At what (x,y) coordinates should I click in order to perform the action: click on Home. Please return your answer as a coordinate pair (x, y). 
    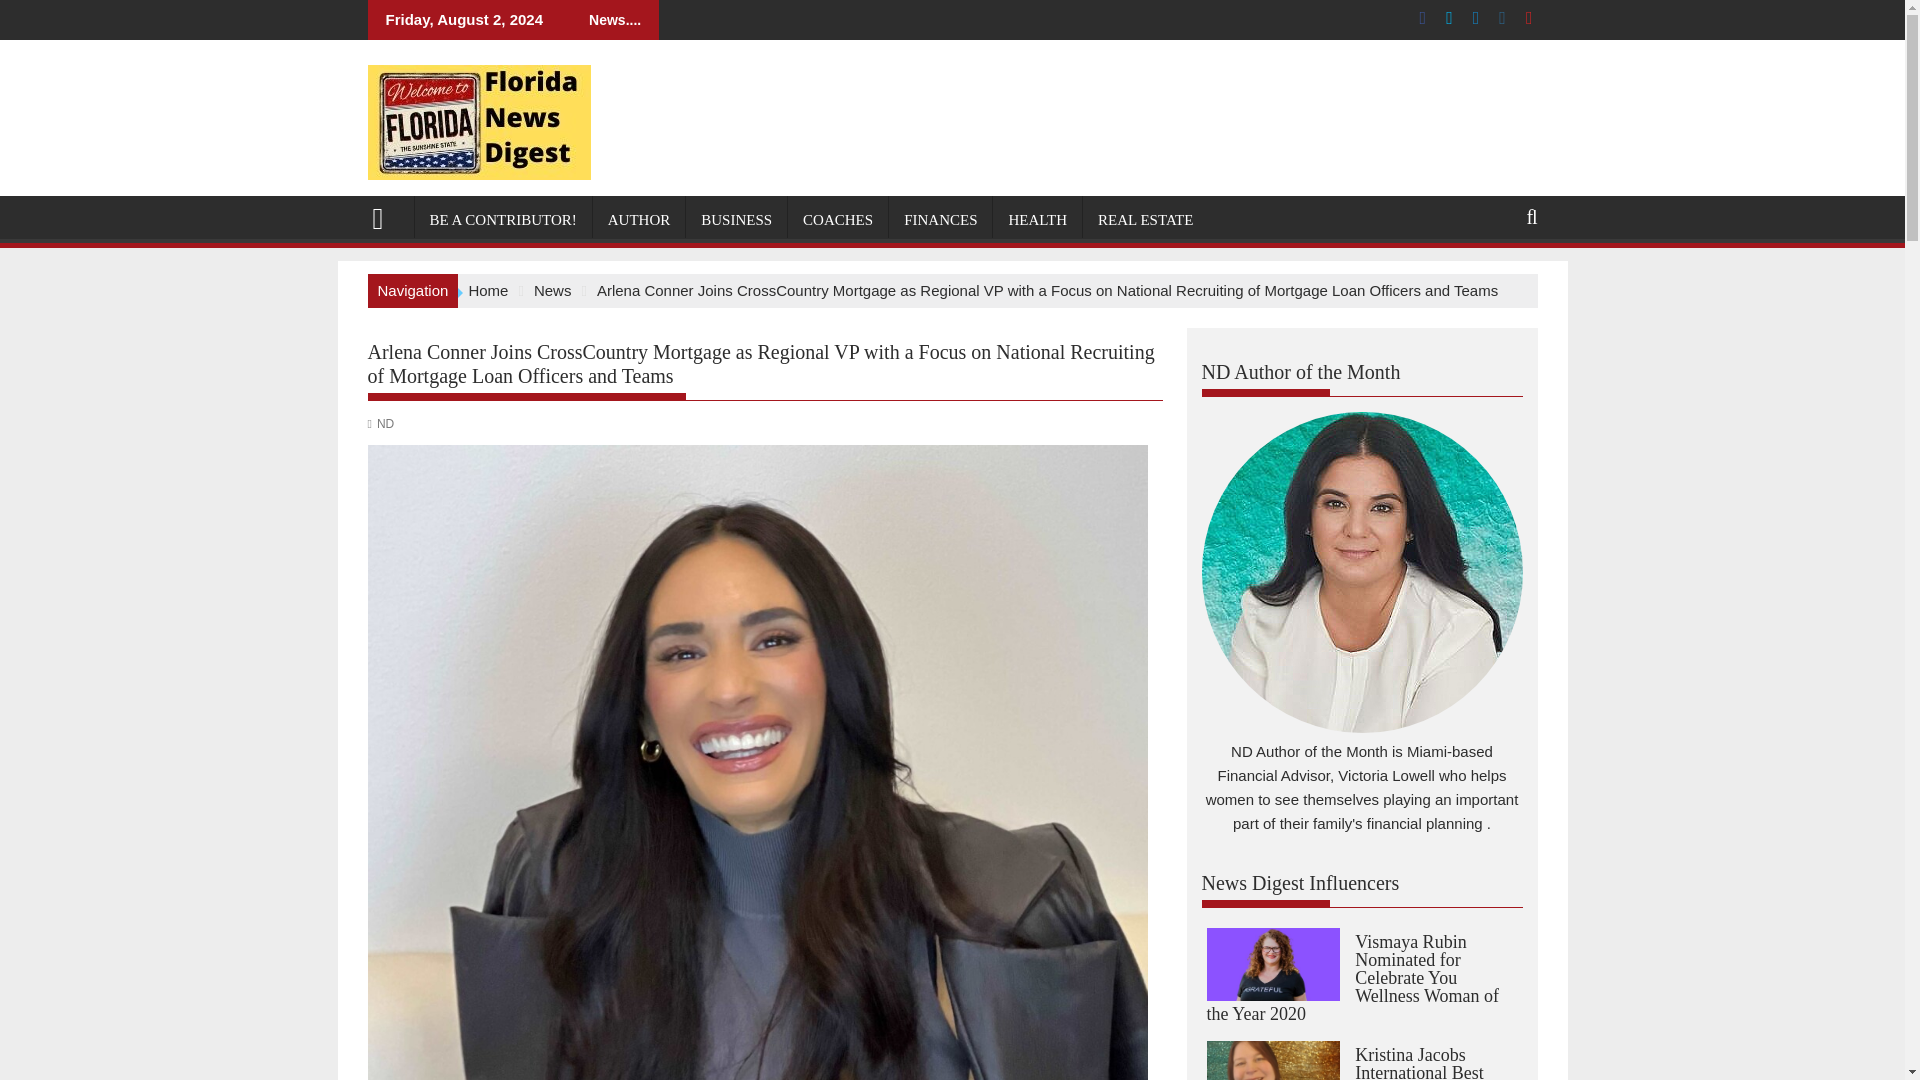
    Looking at the image, I should click on (488, 290).